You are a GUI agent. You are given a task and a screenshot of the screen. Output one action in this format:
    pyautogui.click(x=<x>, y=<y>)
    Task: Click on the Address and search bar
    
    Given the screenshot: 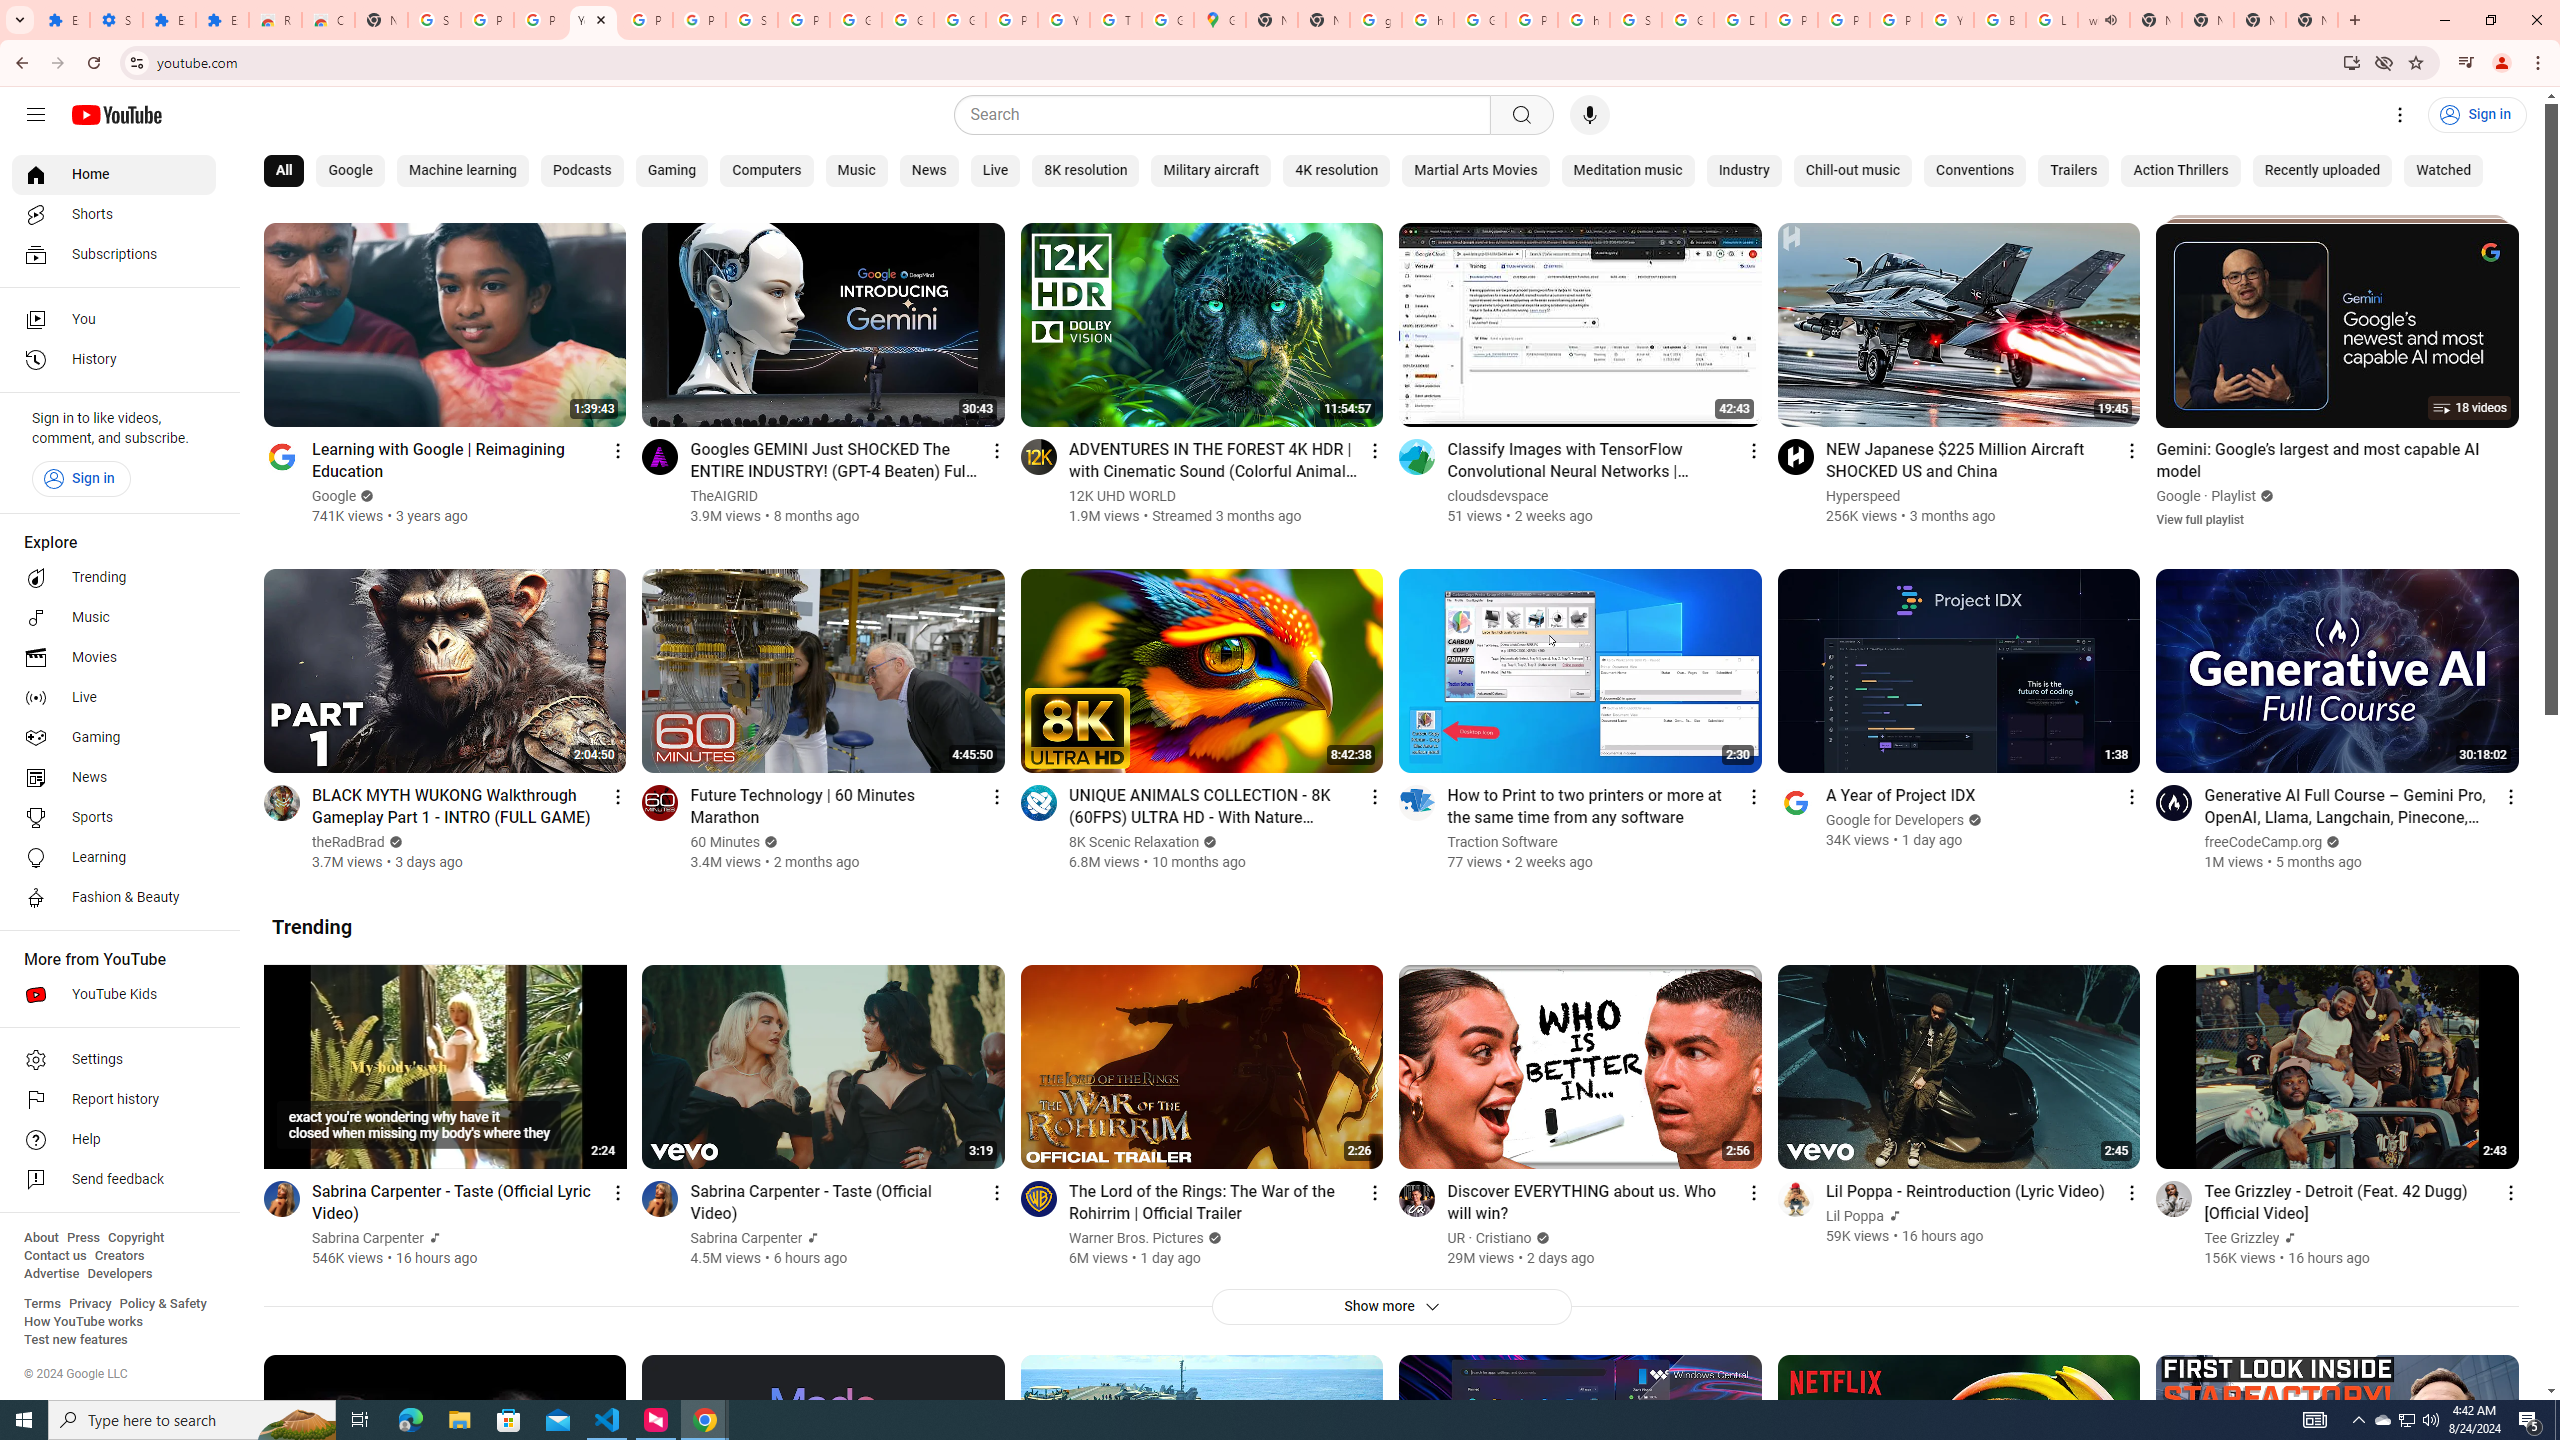 What is the action you would take?
    pyautogui.click(x=1244, y=62)
    